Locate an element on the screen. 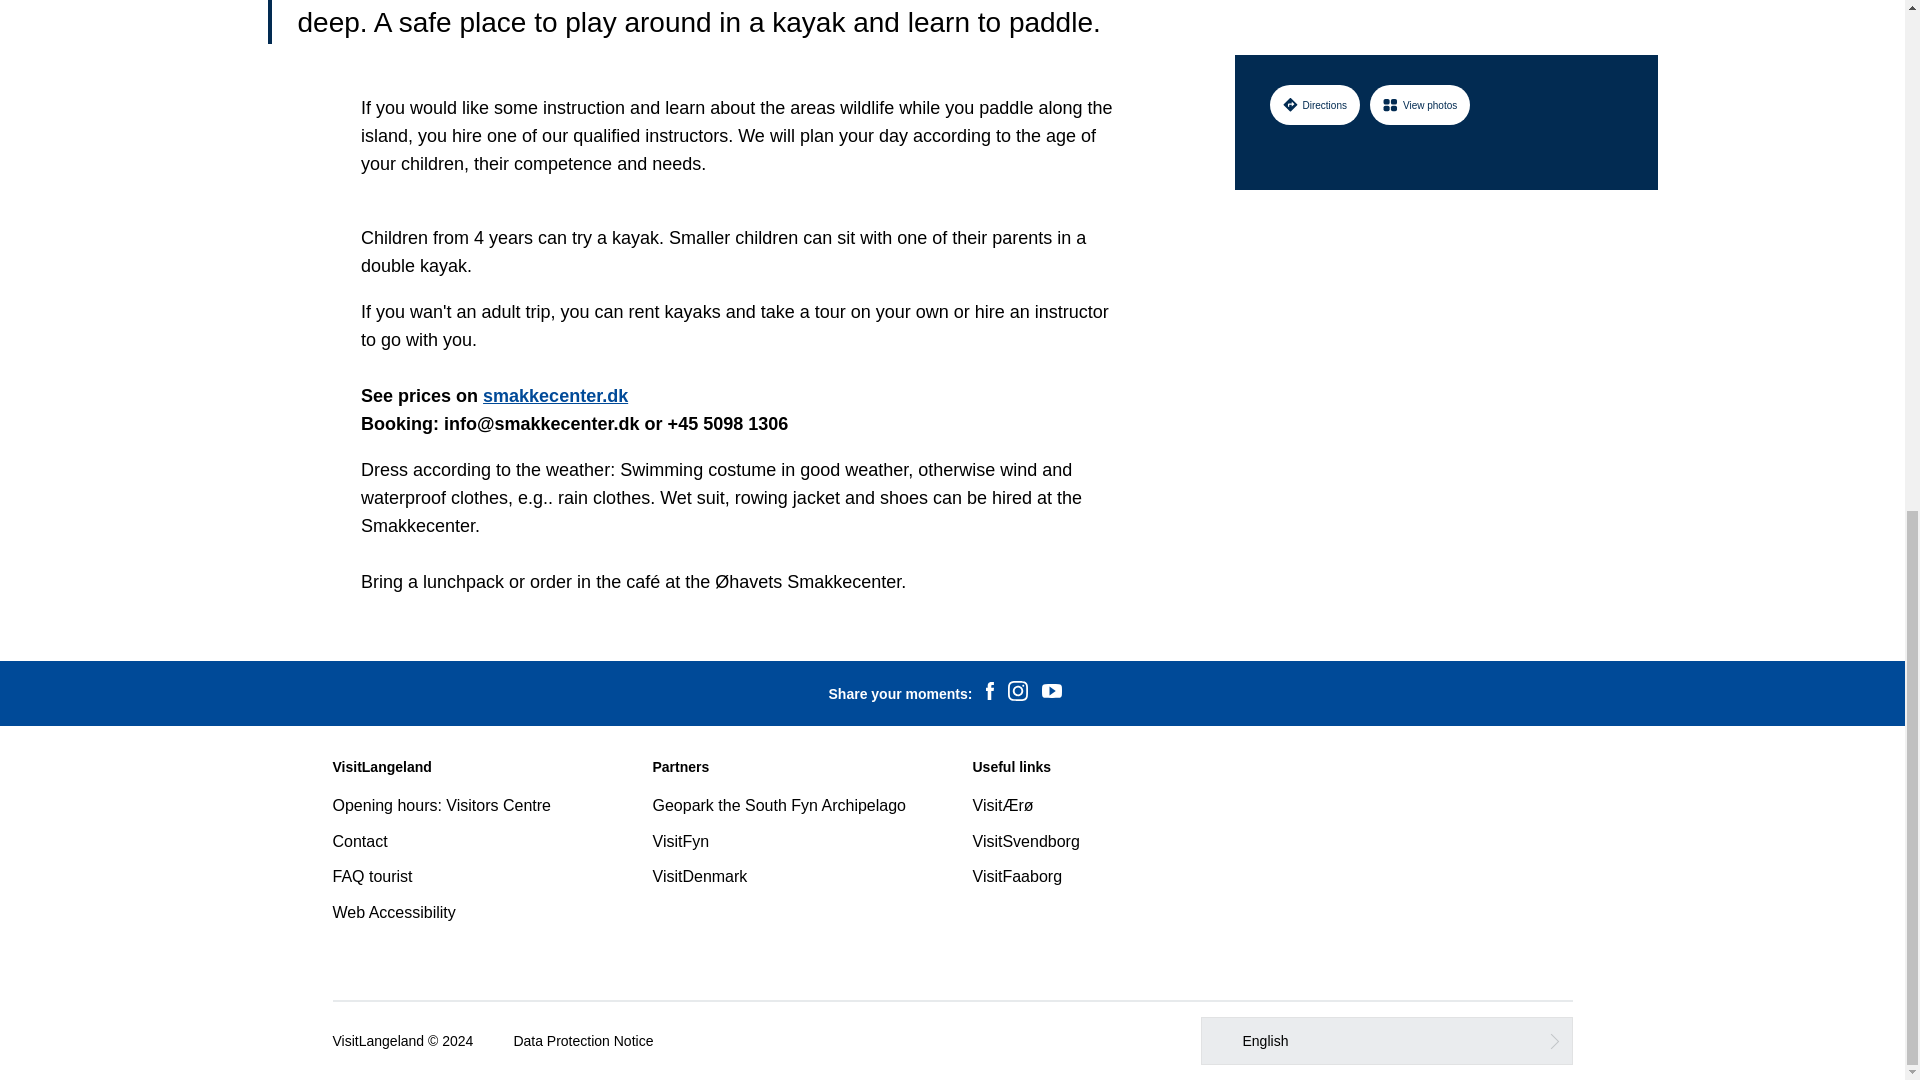  VisitFyn is located at coordinates (680, 840).